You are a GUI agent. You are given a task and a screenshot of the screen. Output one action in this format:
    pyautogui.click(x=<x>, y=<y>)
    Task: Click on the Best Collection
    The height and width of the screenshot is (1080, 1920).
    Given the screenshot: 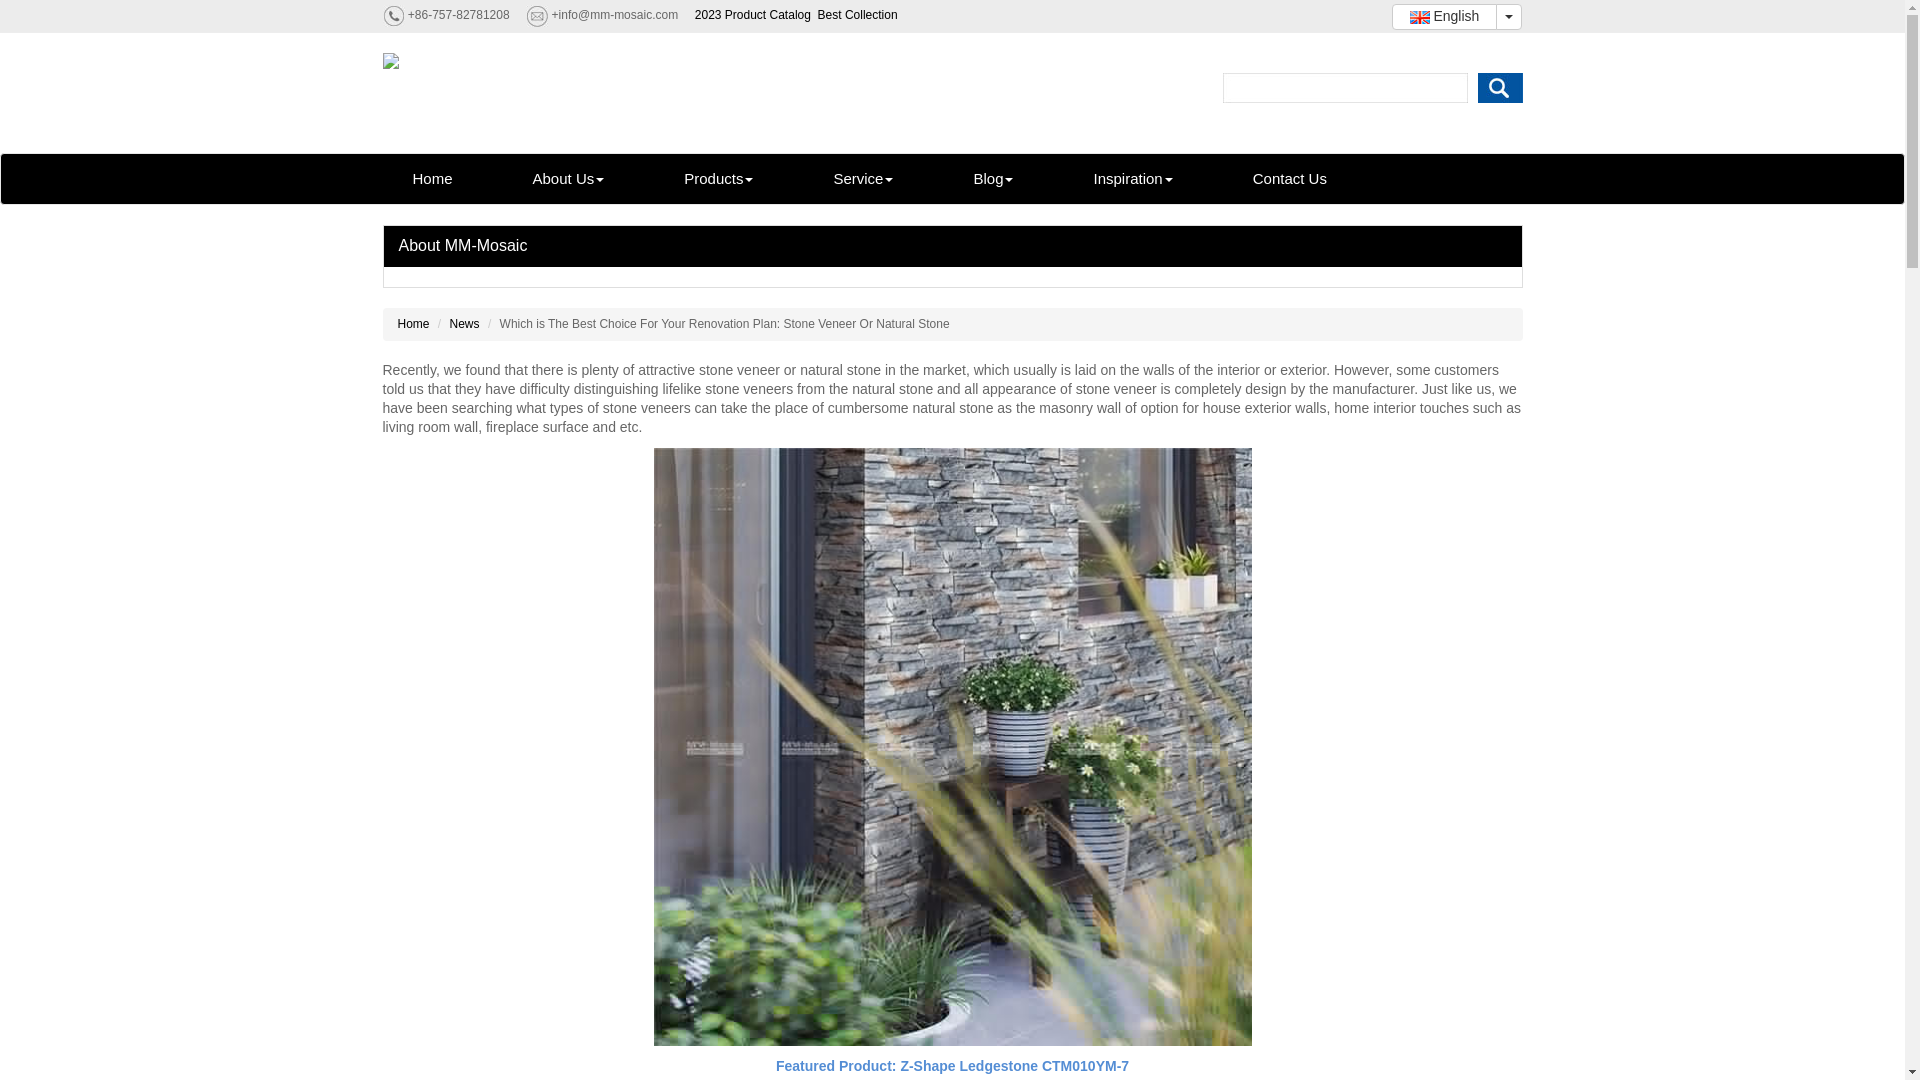 What is the action you would take?
    pyautogui.click(x=858, y=14)
    